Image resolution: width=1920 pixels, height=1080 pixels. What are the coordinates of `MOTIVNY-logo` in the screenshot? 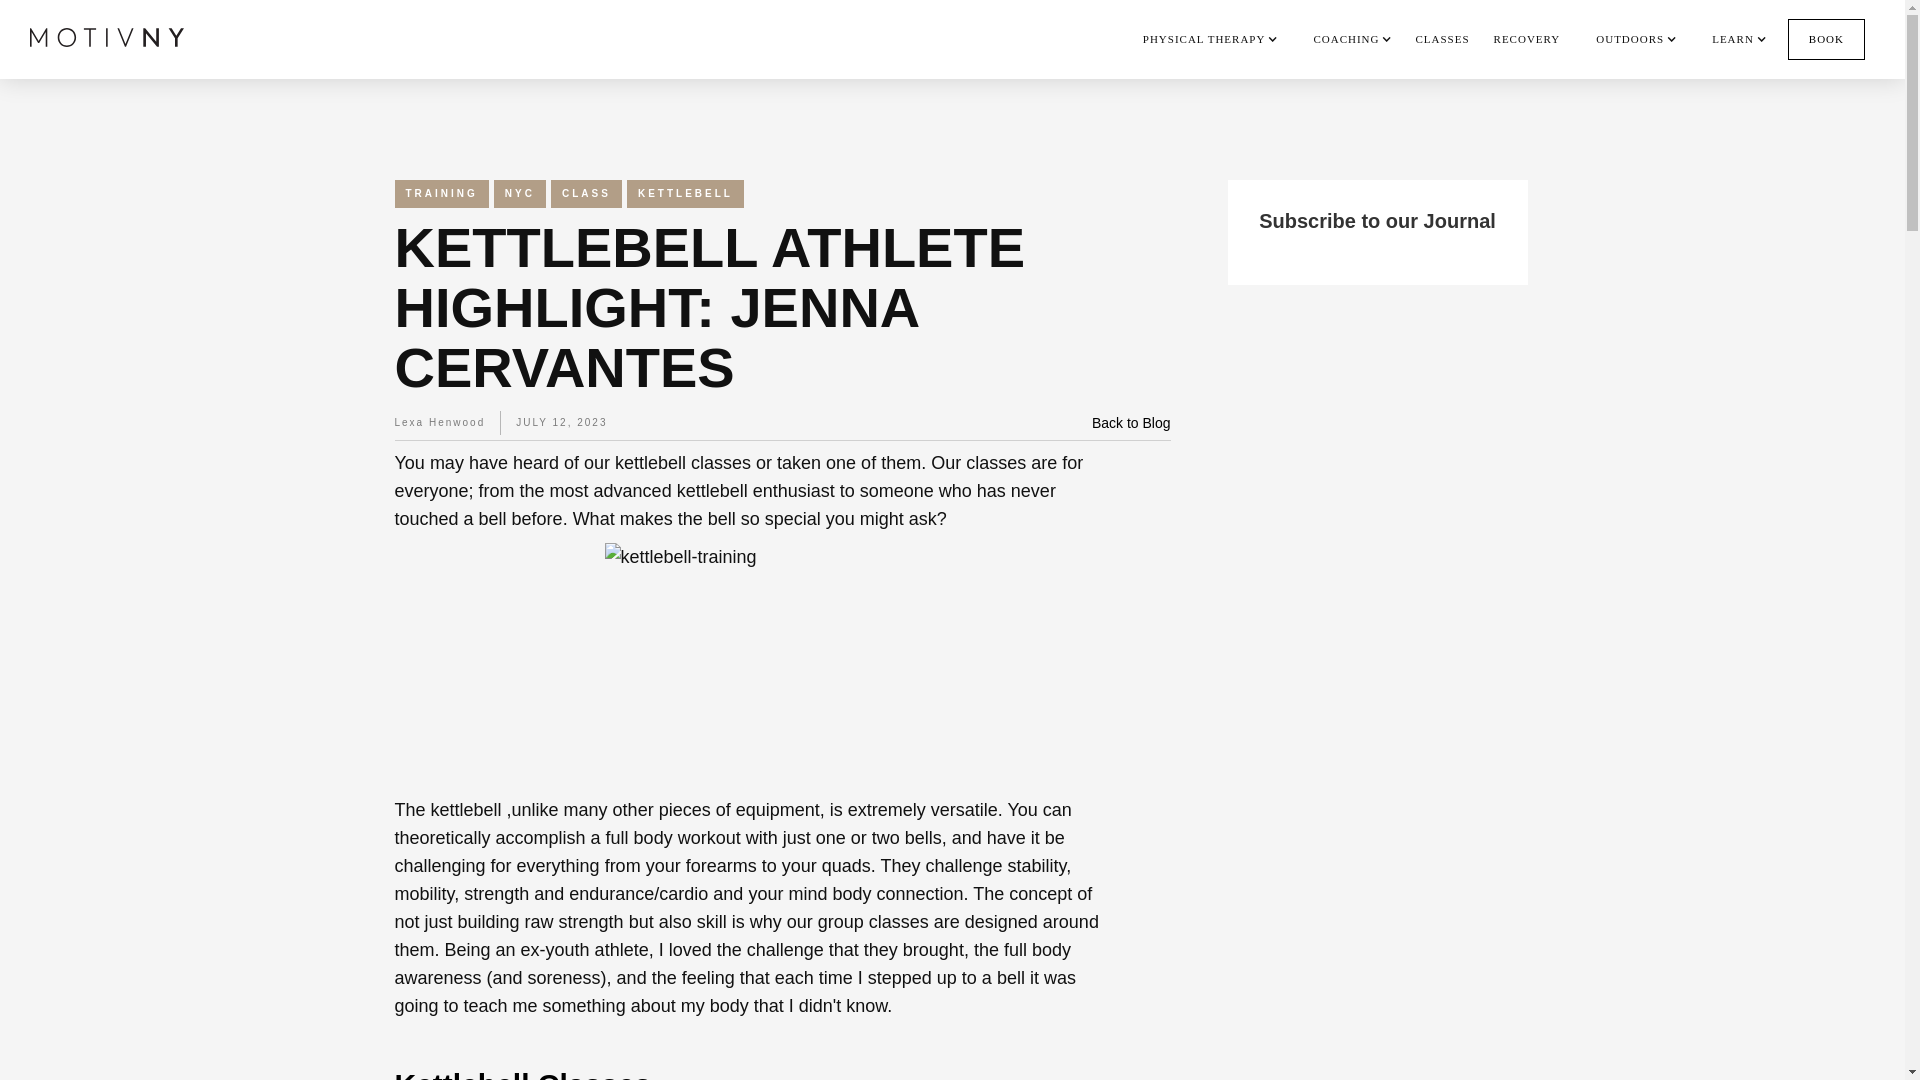 It's located at (107, 36).